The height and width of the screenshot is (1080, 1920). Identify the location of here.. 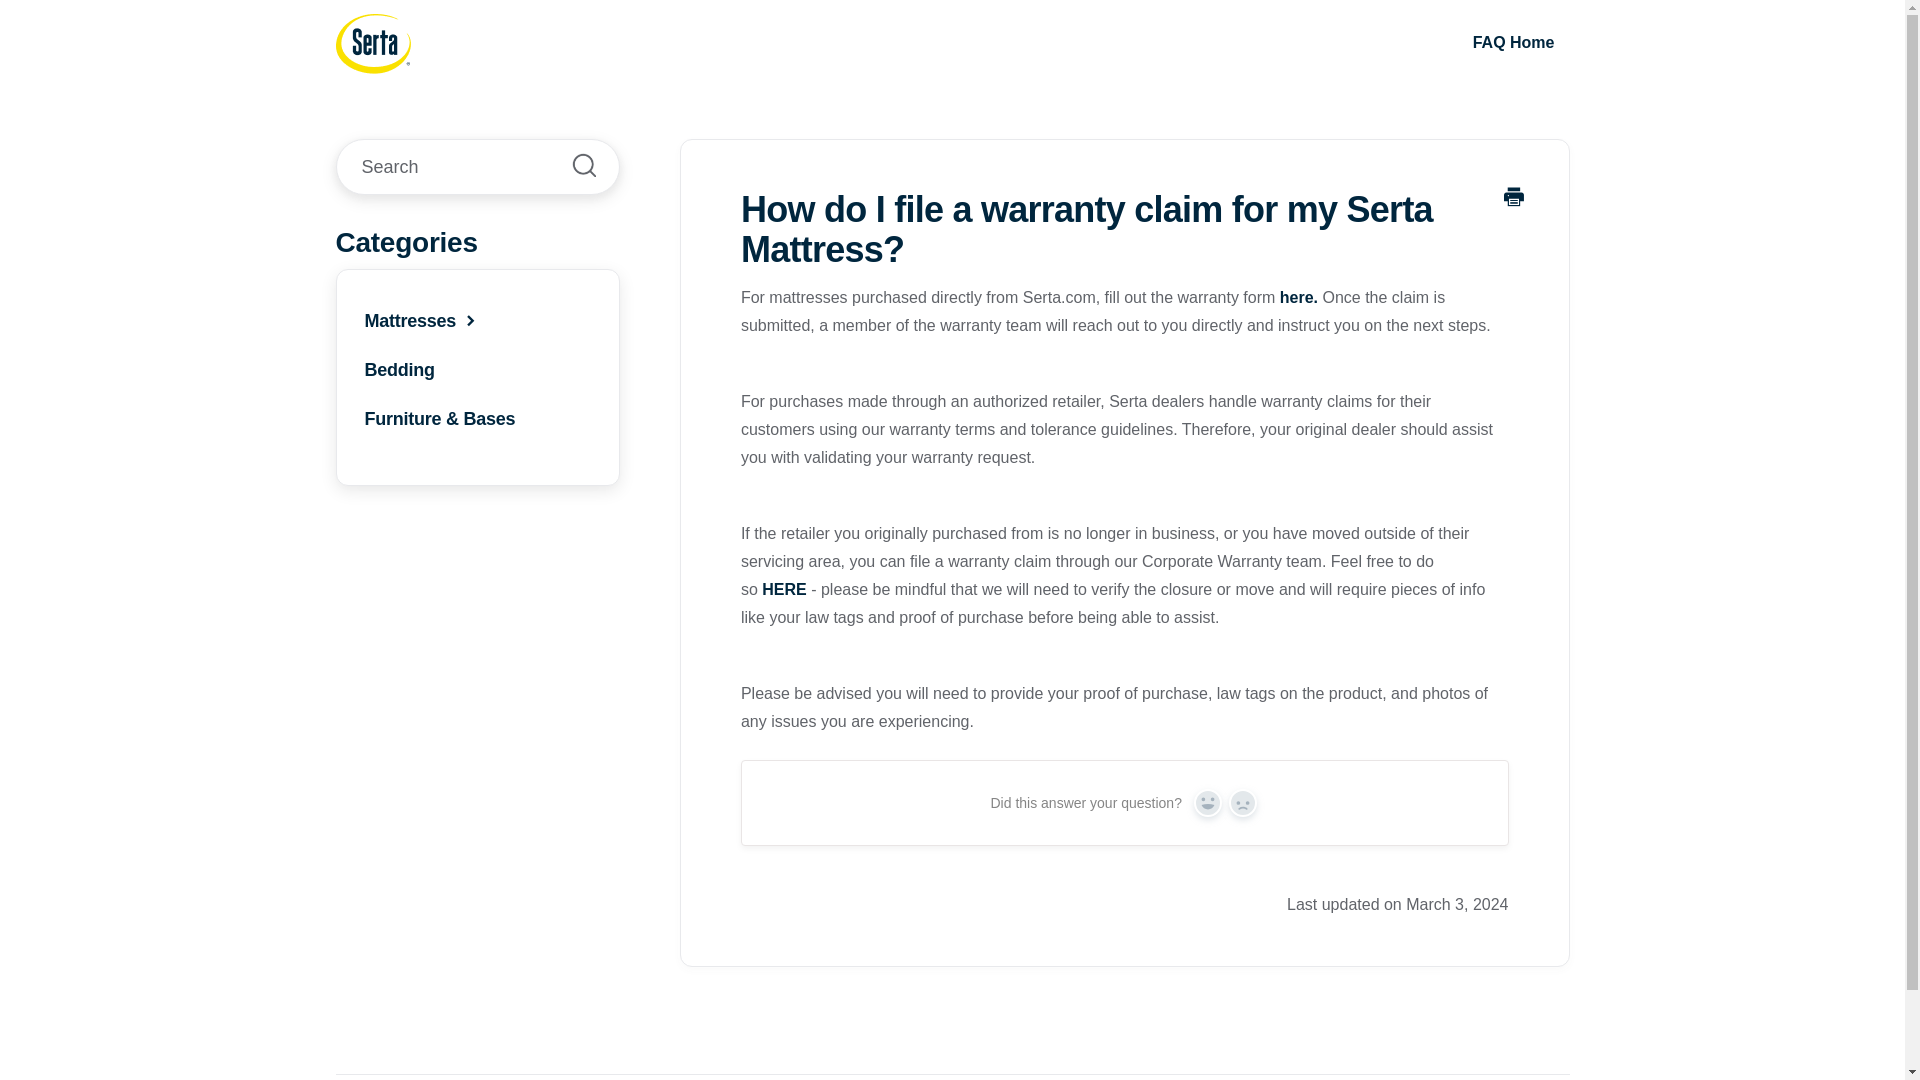
(1298, 297).